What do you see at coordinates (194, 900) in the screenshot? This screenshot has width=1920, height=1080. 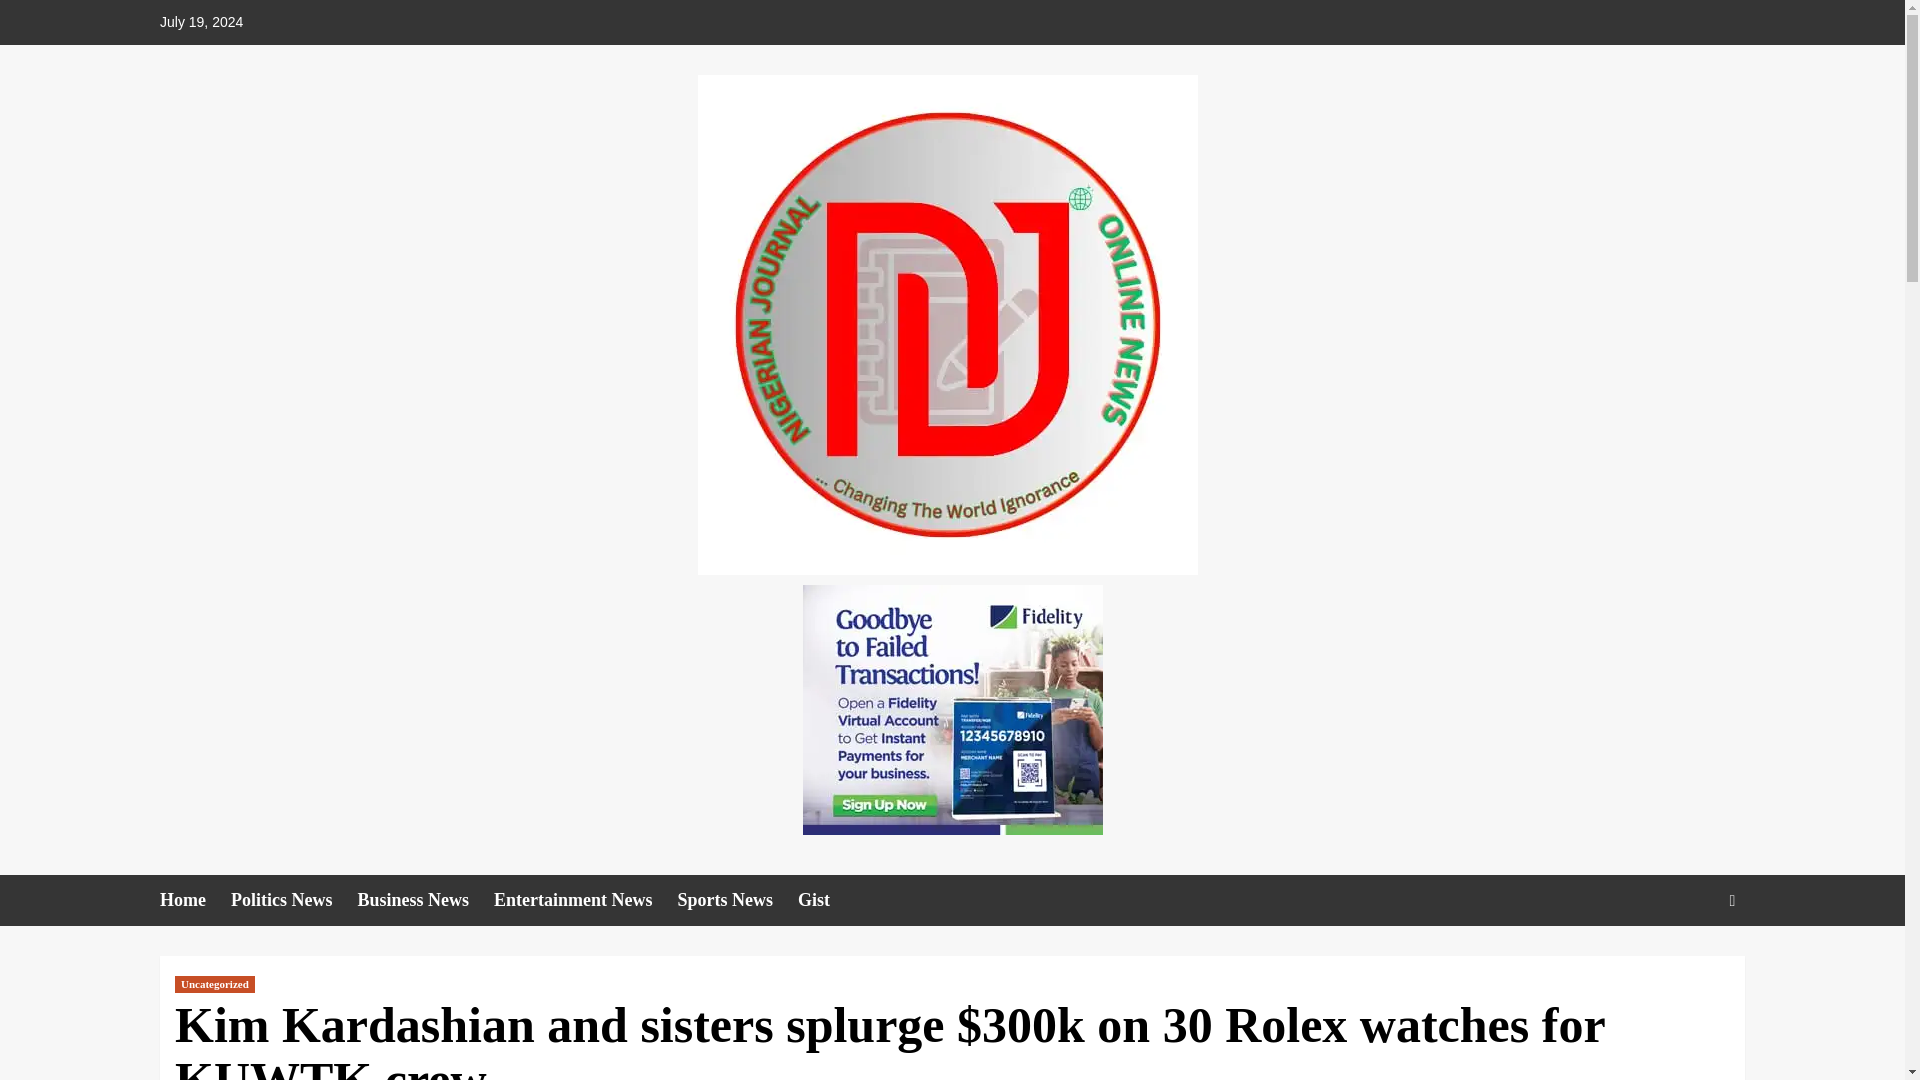 I see `Home` at bounding box center [194, 900].